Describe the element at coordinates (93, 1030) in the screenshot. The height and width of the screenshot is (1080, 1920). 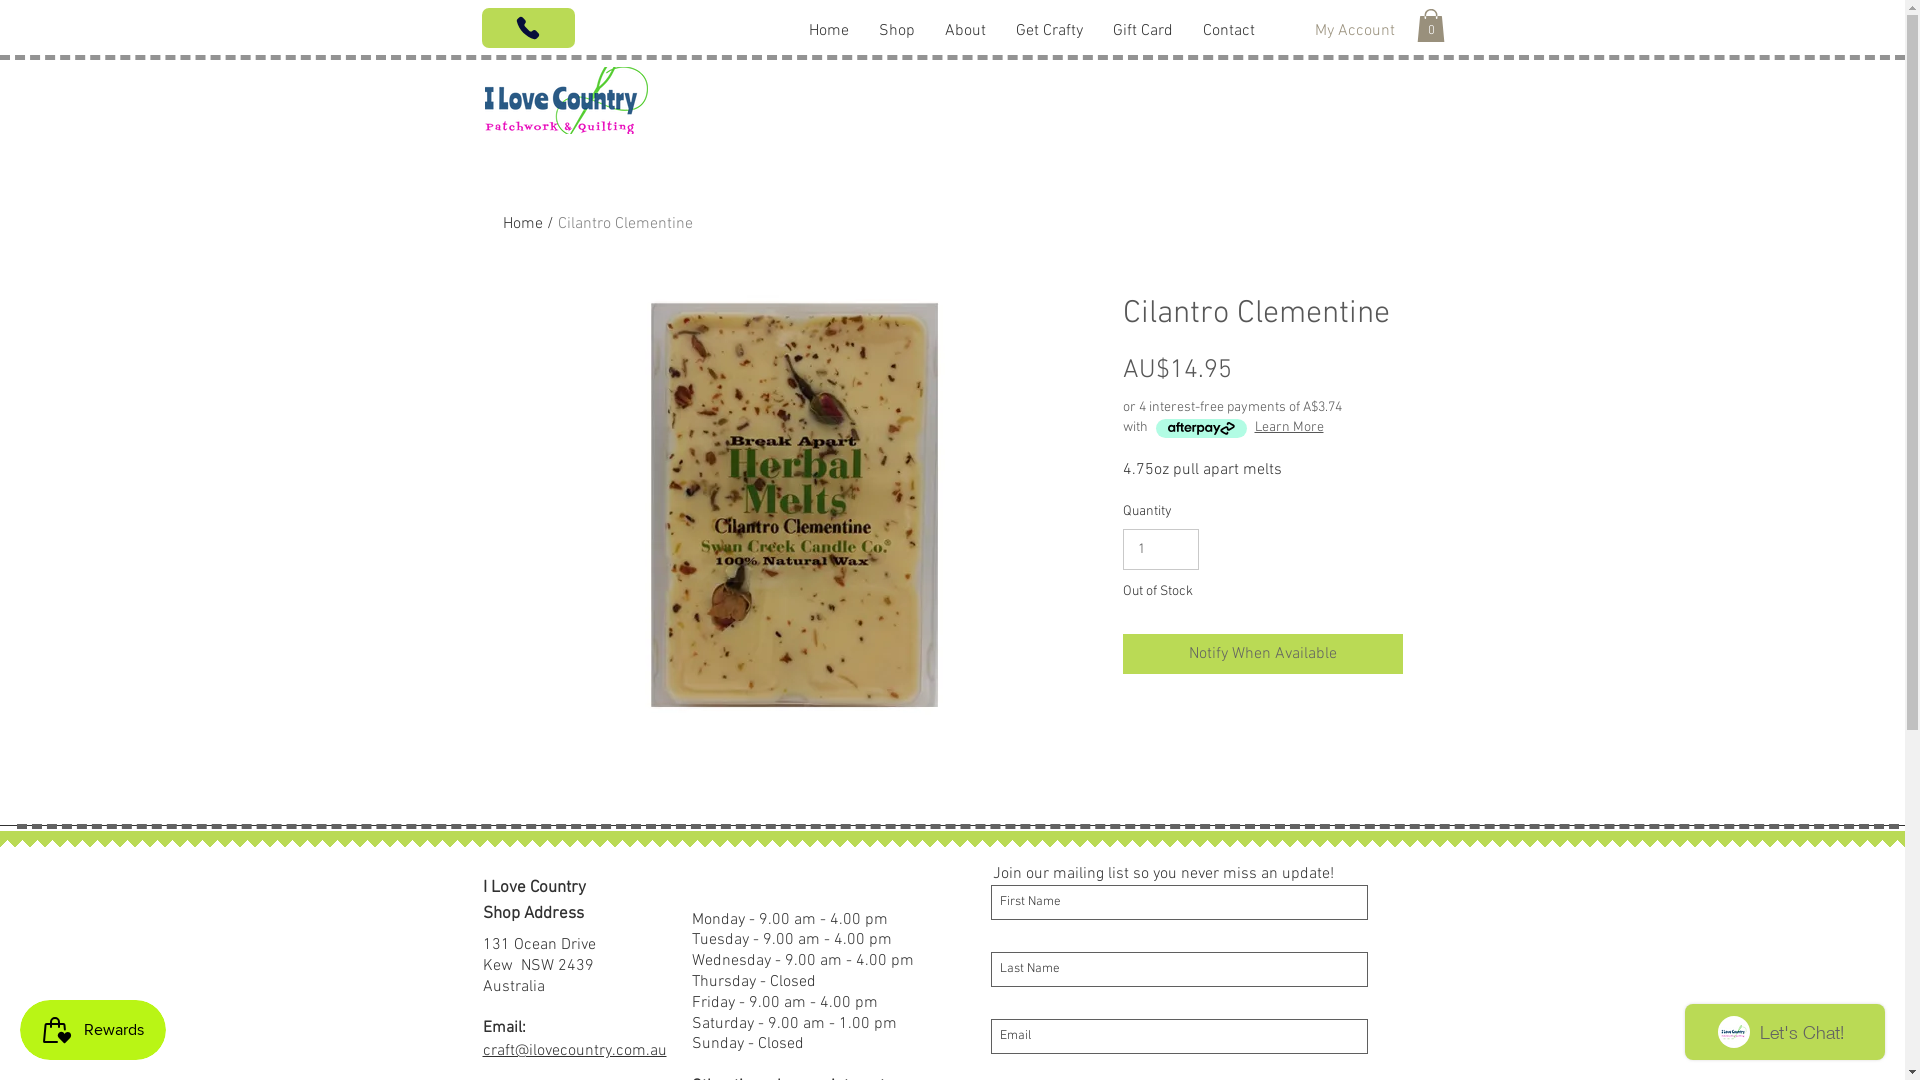
I see `Smile.io Rewards Program Launcher` at that location.